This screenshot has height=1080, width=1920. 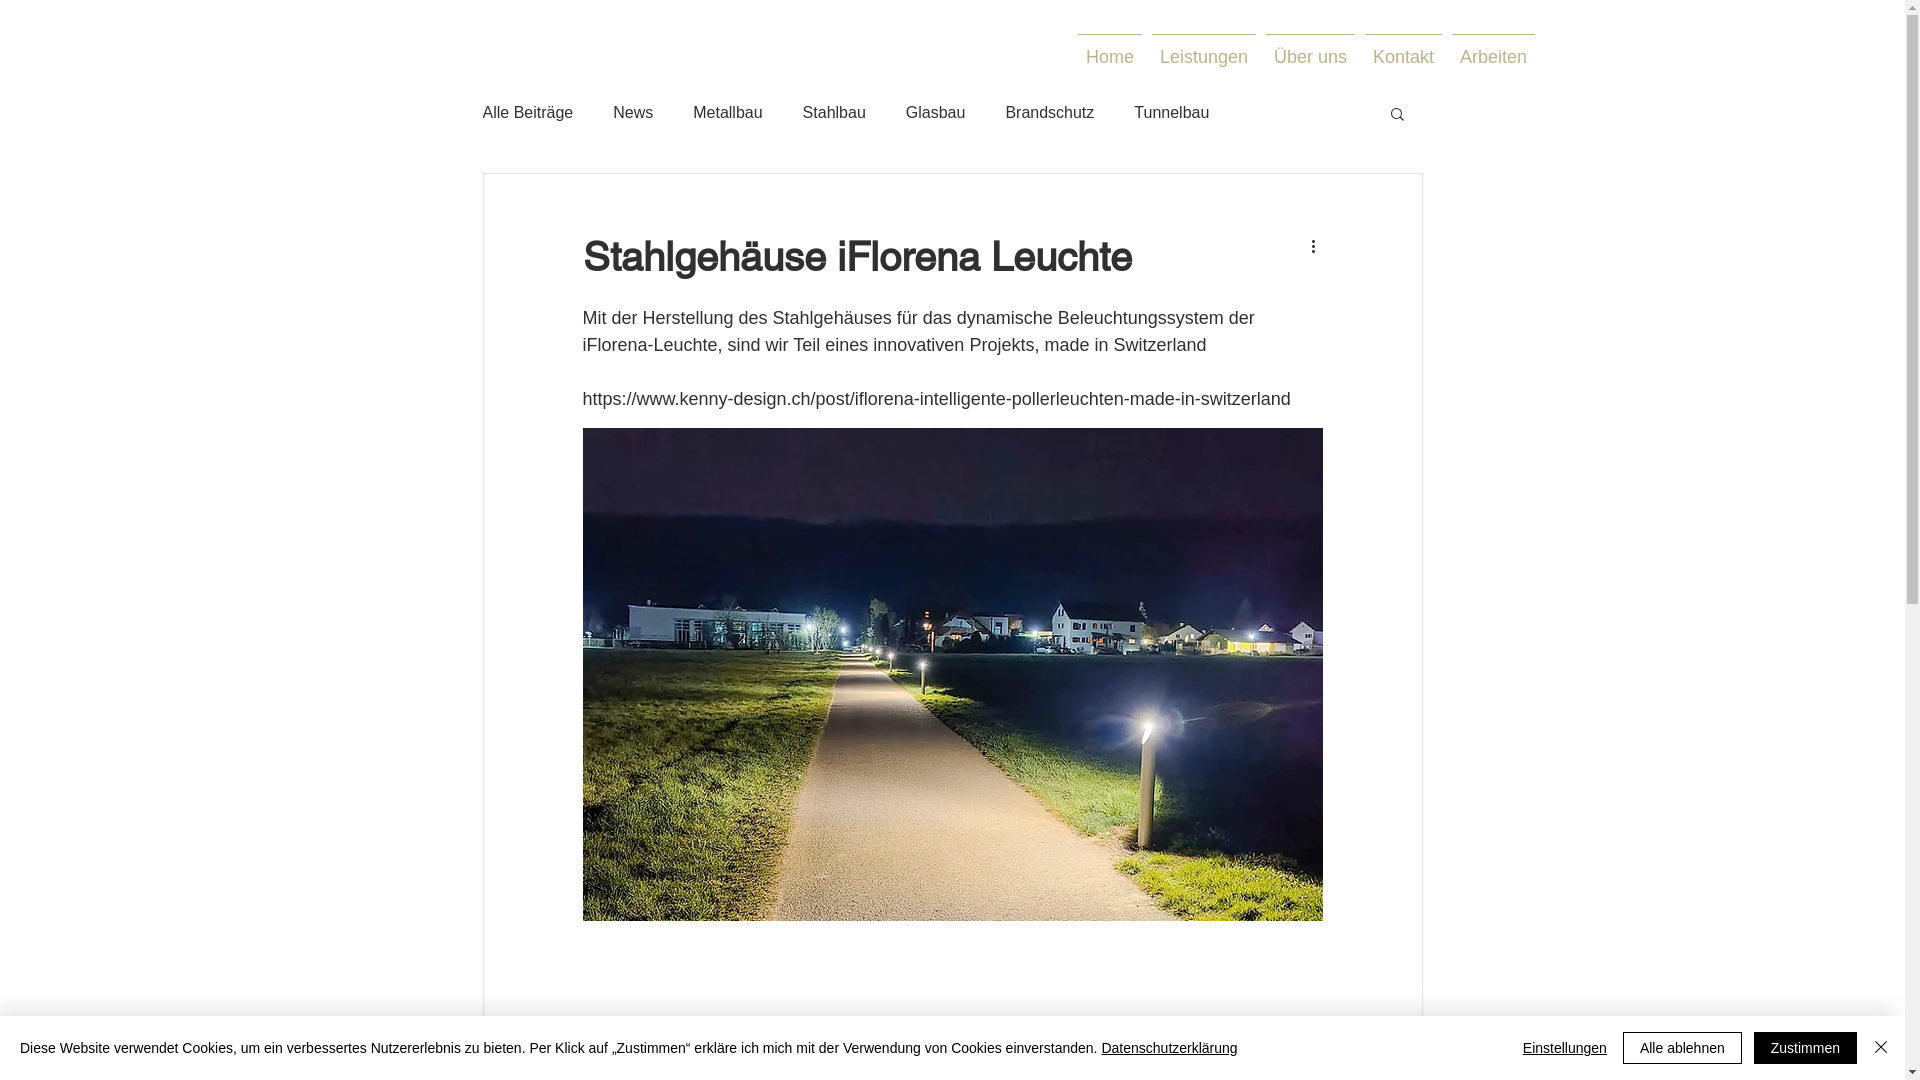 What do you see at coordinates (1172, 113) in the screenshot?
I see `Tunnelbau` at bounding box center [1172, 113].